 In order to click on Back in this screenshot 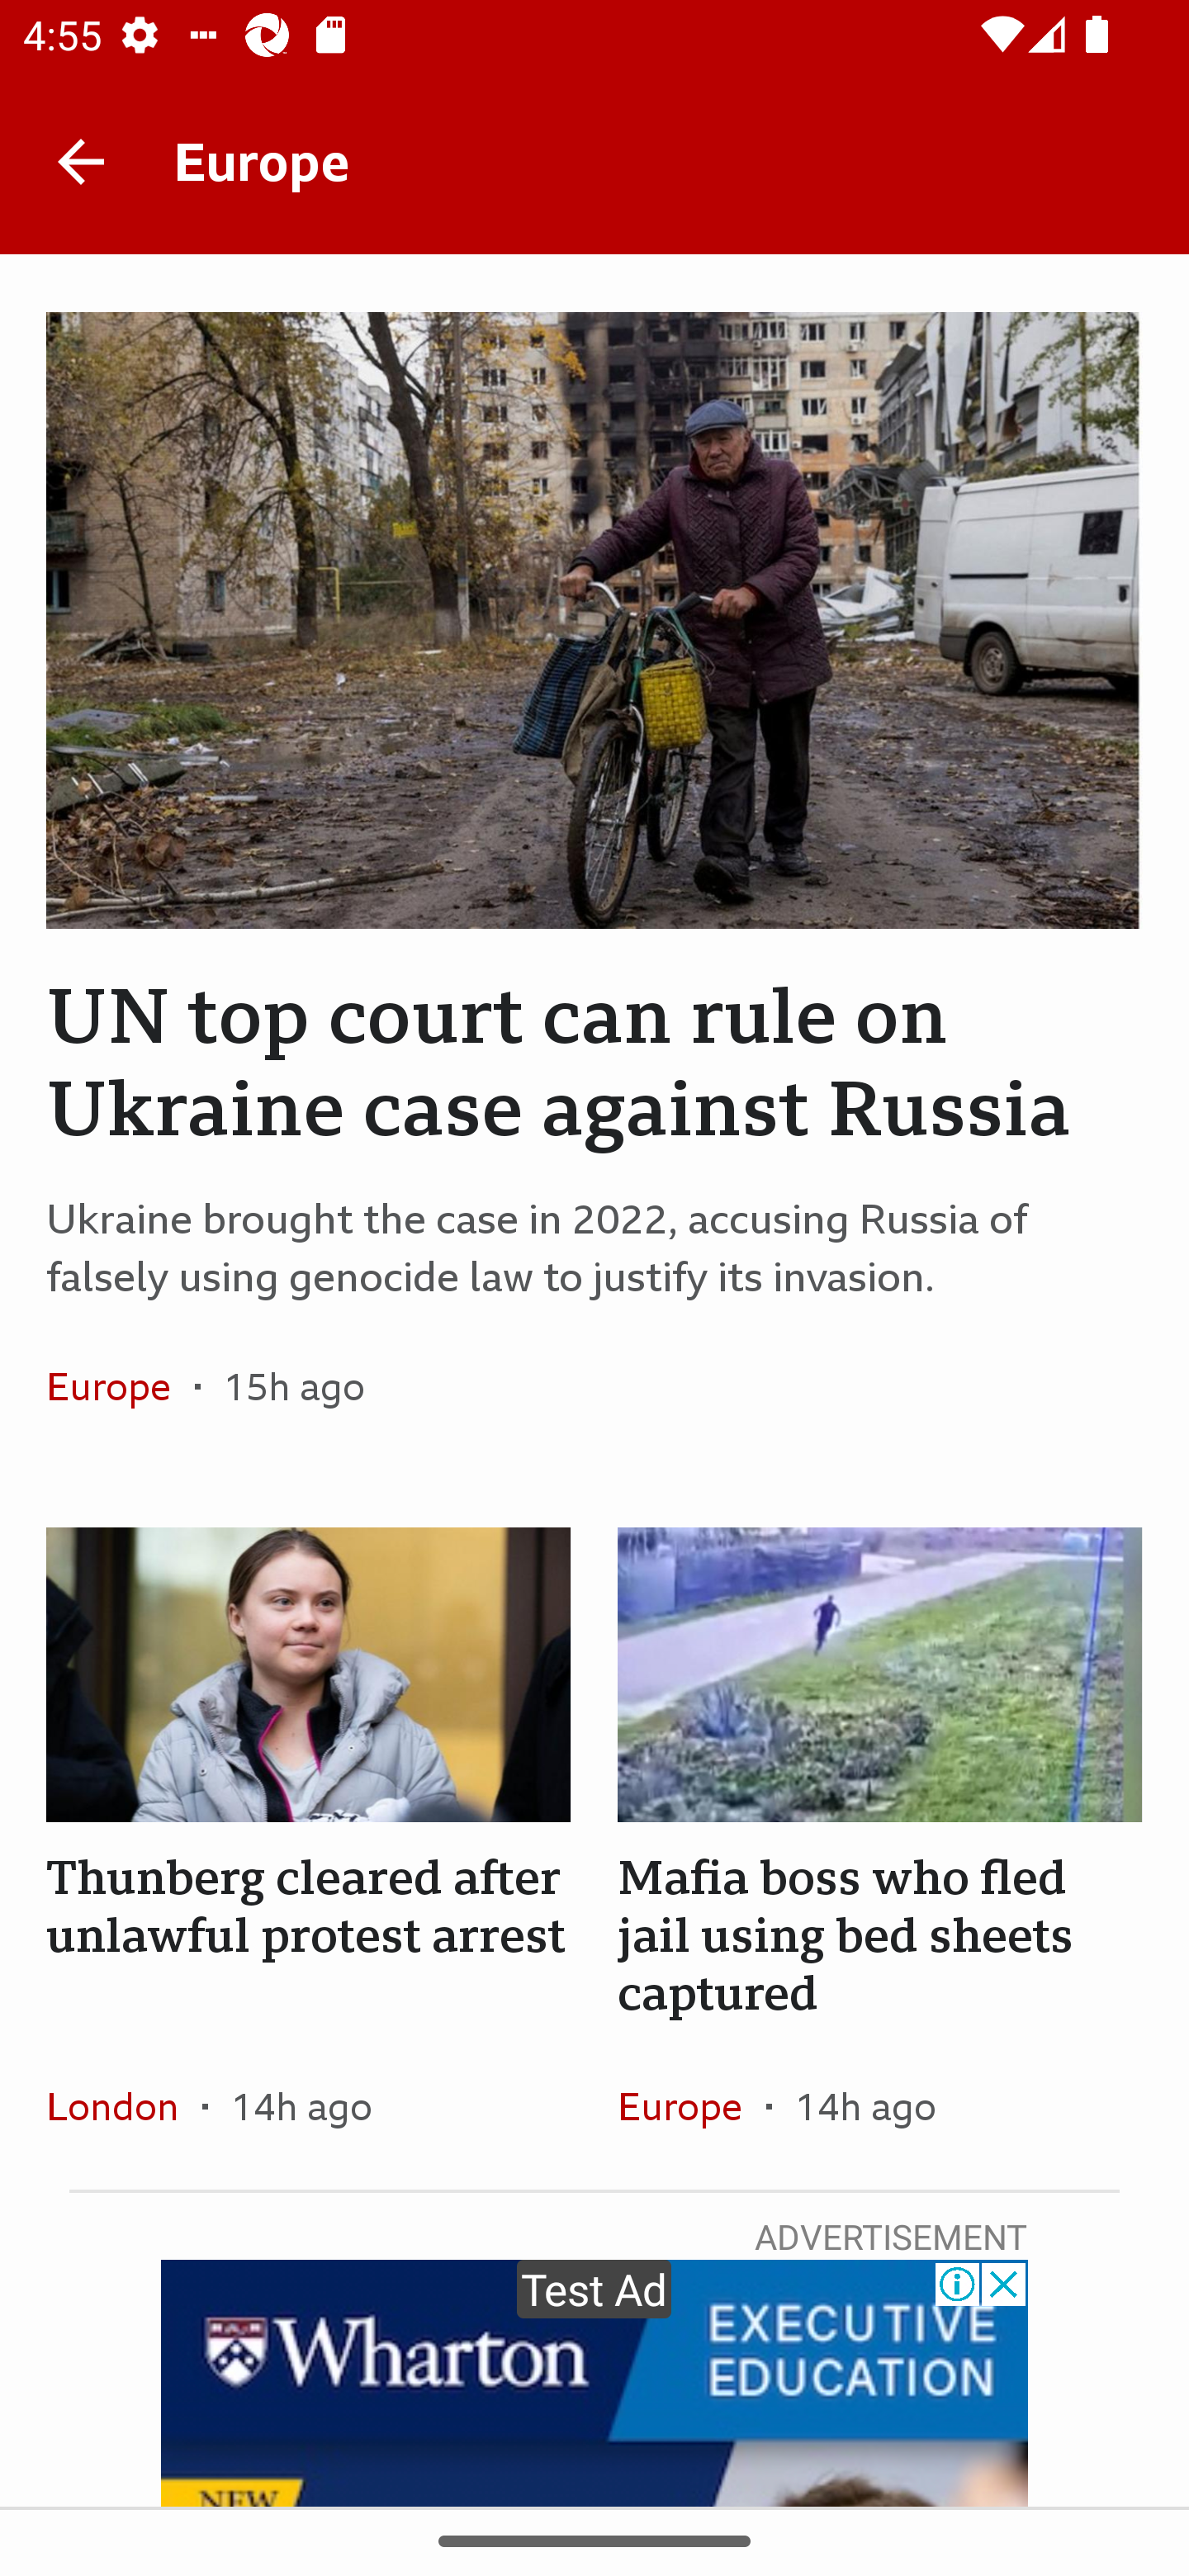, I will do `click(81, 160)`.